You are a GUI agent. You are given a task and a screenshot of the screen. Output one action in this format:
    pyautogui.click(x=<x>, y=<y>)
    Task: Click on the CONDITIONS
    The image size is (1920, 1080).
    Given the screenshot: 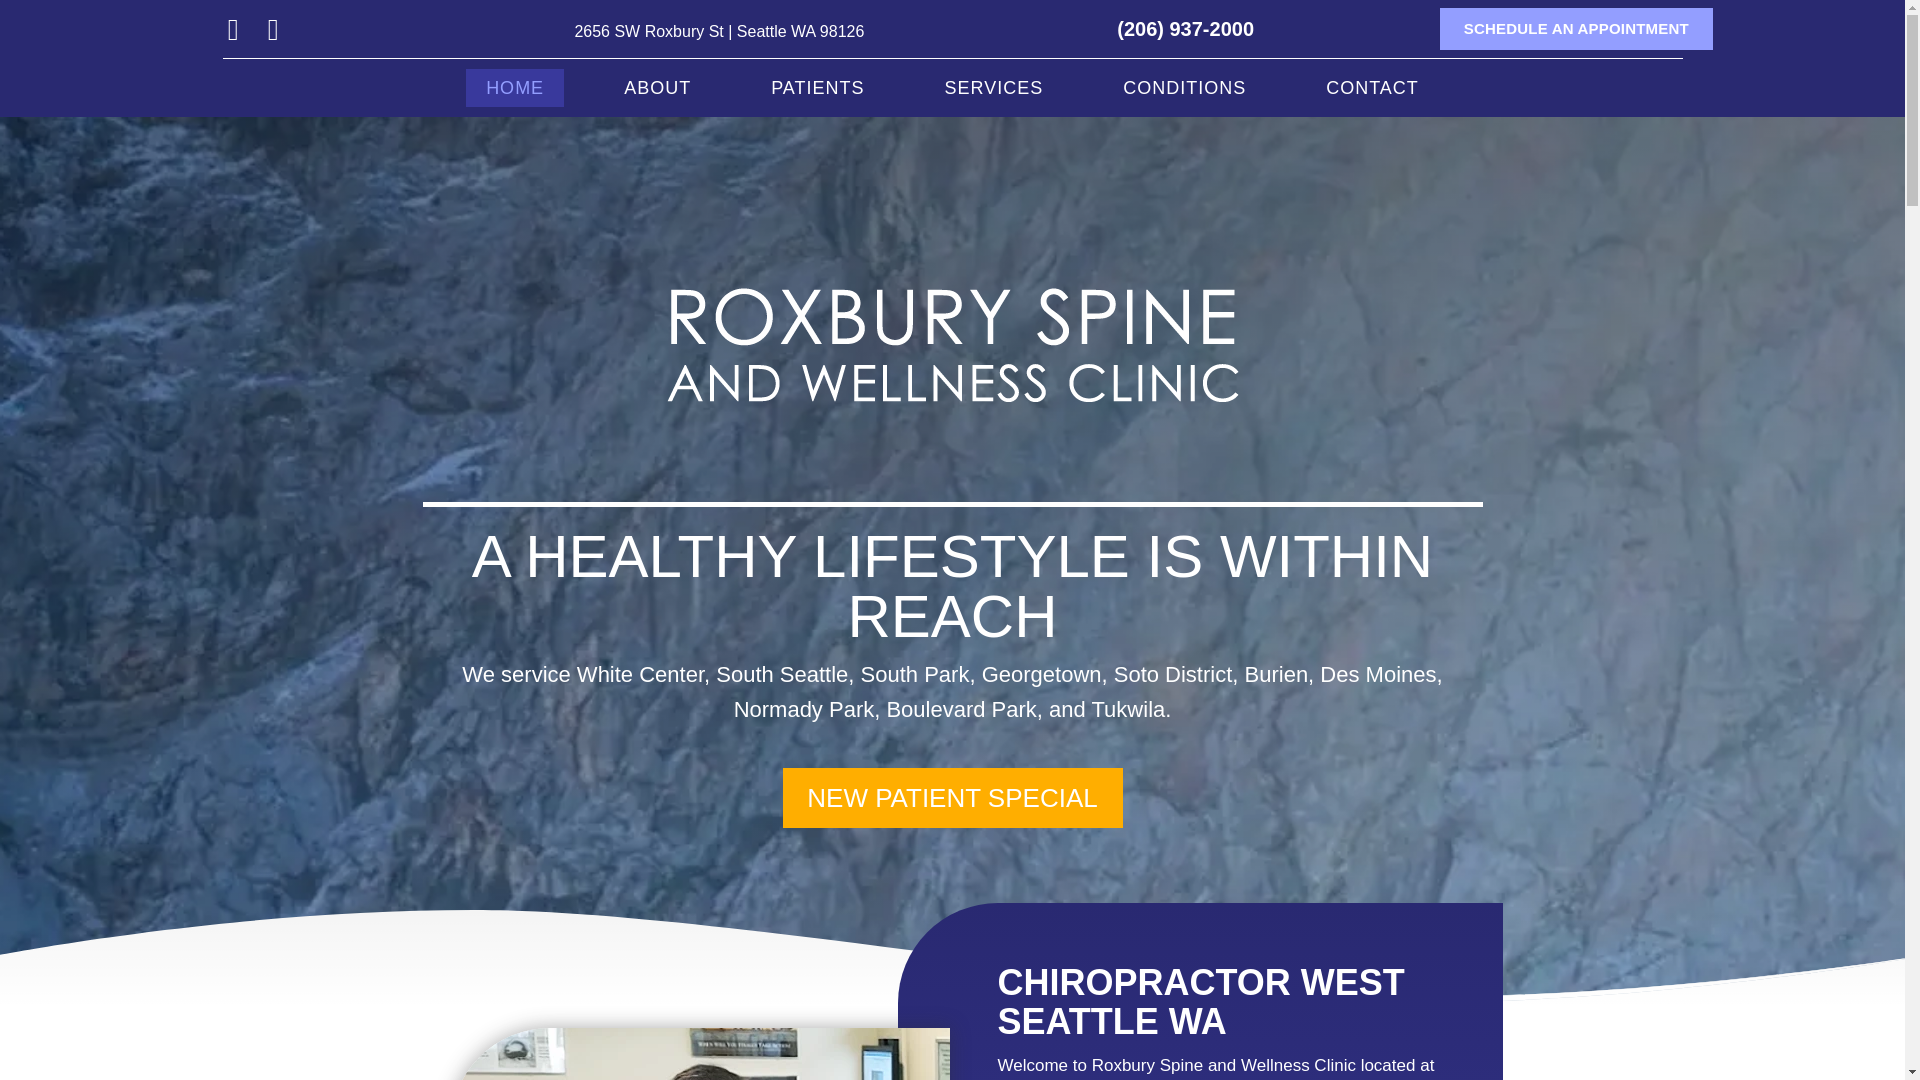 What is the action you would take?
    pyautogui.click(x=1184, y=88)
    